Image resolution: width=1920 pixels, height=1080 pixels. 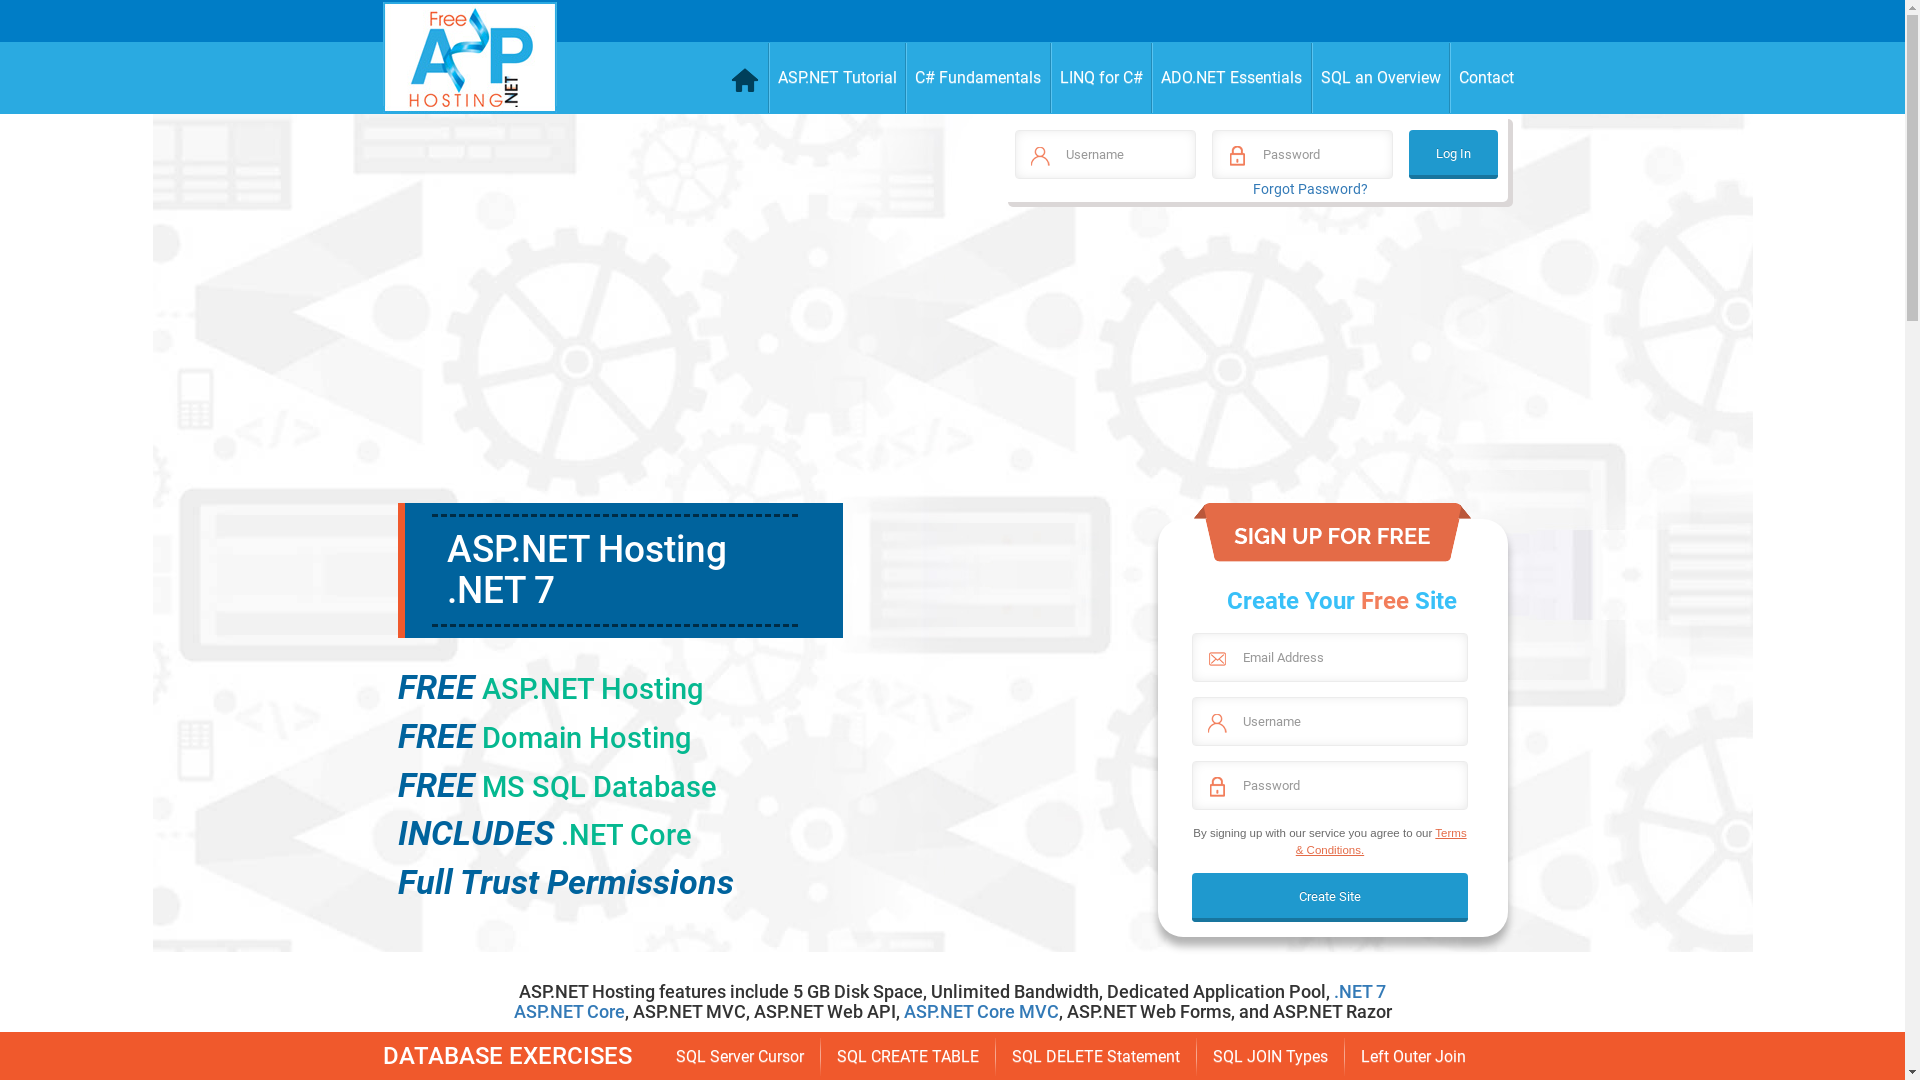 I want to click on ASP.NET Hosting .NET 7, so click(x=586, y=570).